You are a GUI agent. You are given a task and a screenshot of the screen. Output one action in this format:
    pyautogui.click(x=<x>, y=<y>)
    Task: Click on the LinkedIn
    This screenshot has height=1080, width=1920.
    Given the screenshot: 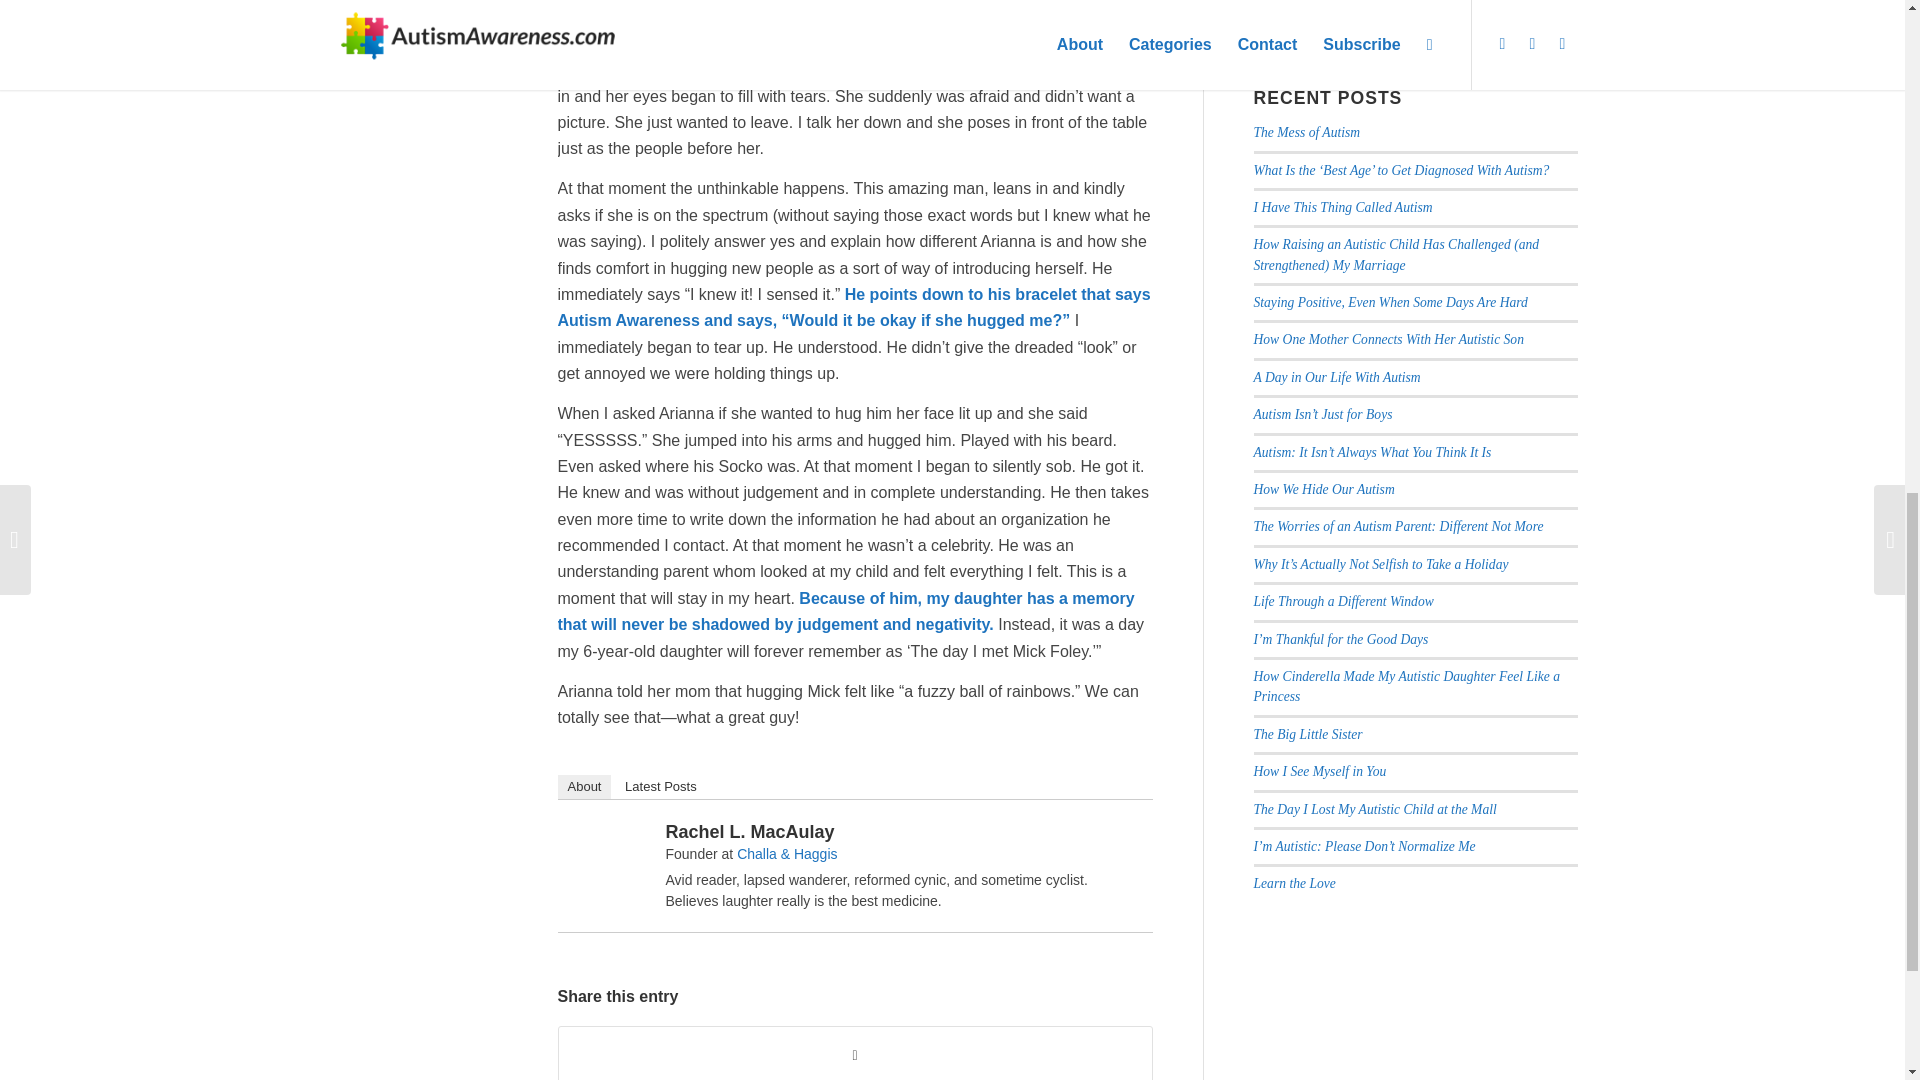 What is the action you would take?
    pyautogui.click(x=1128, y=836)
    